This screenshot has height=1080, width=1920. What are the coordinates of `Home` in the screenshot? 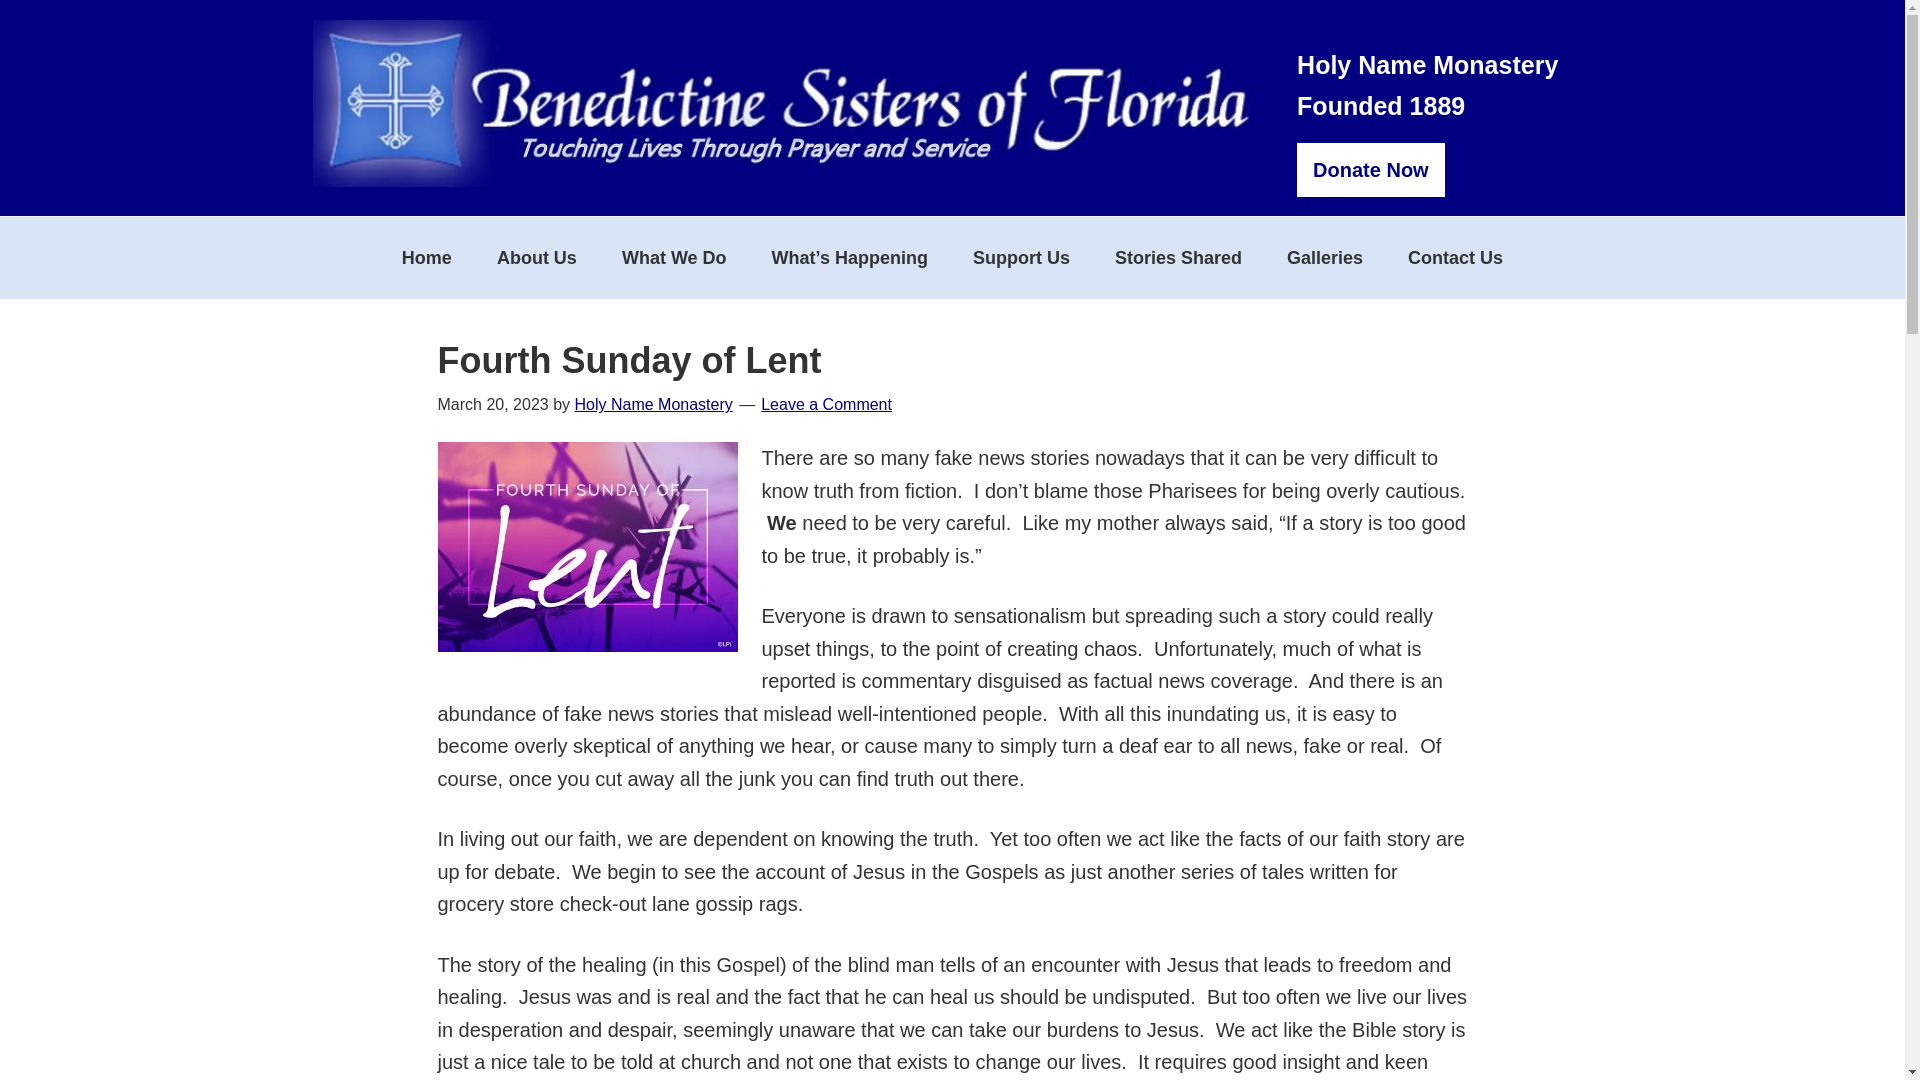 It's located at (427, 258).